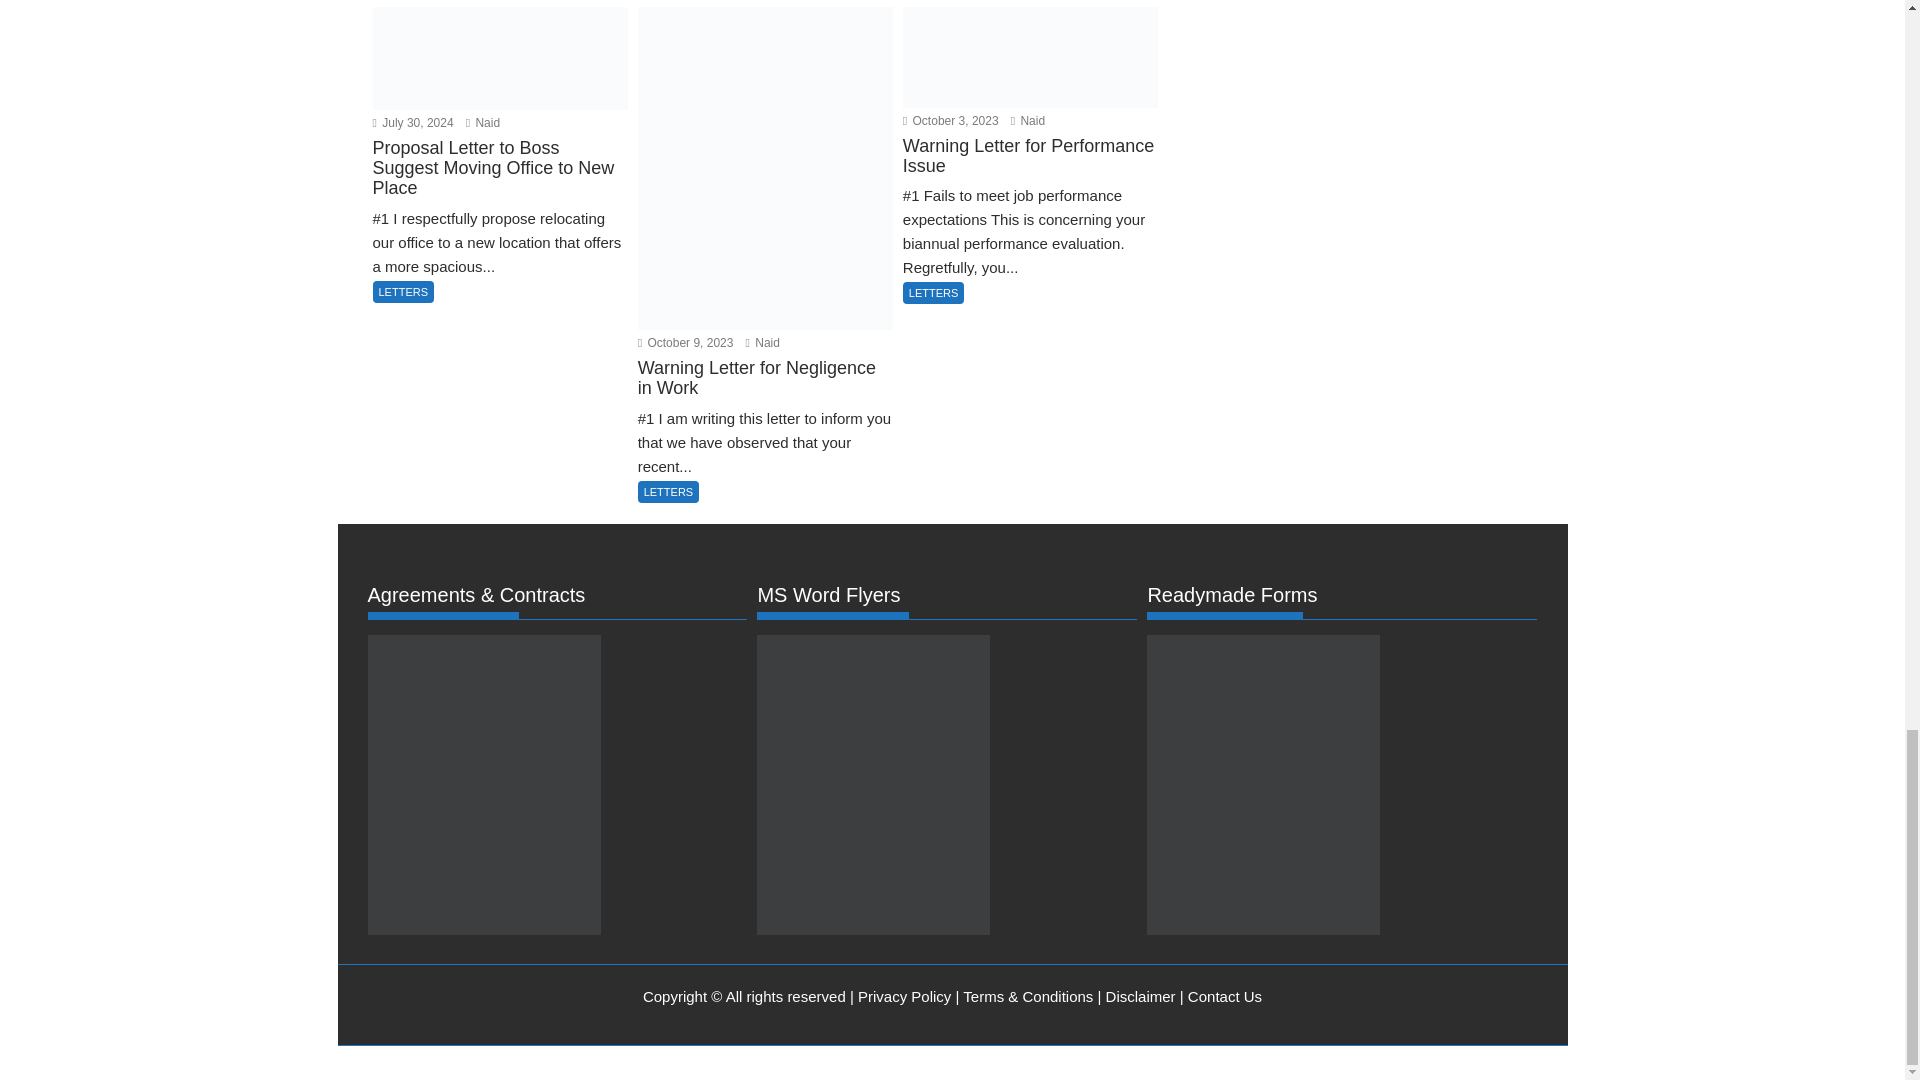  Describe the element at coordinates (685, 342) in the screenshot. I see `October 9, 2023` at that location.